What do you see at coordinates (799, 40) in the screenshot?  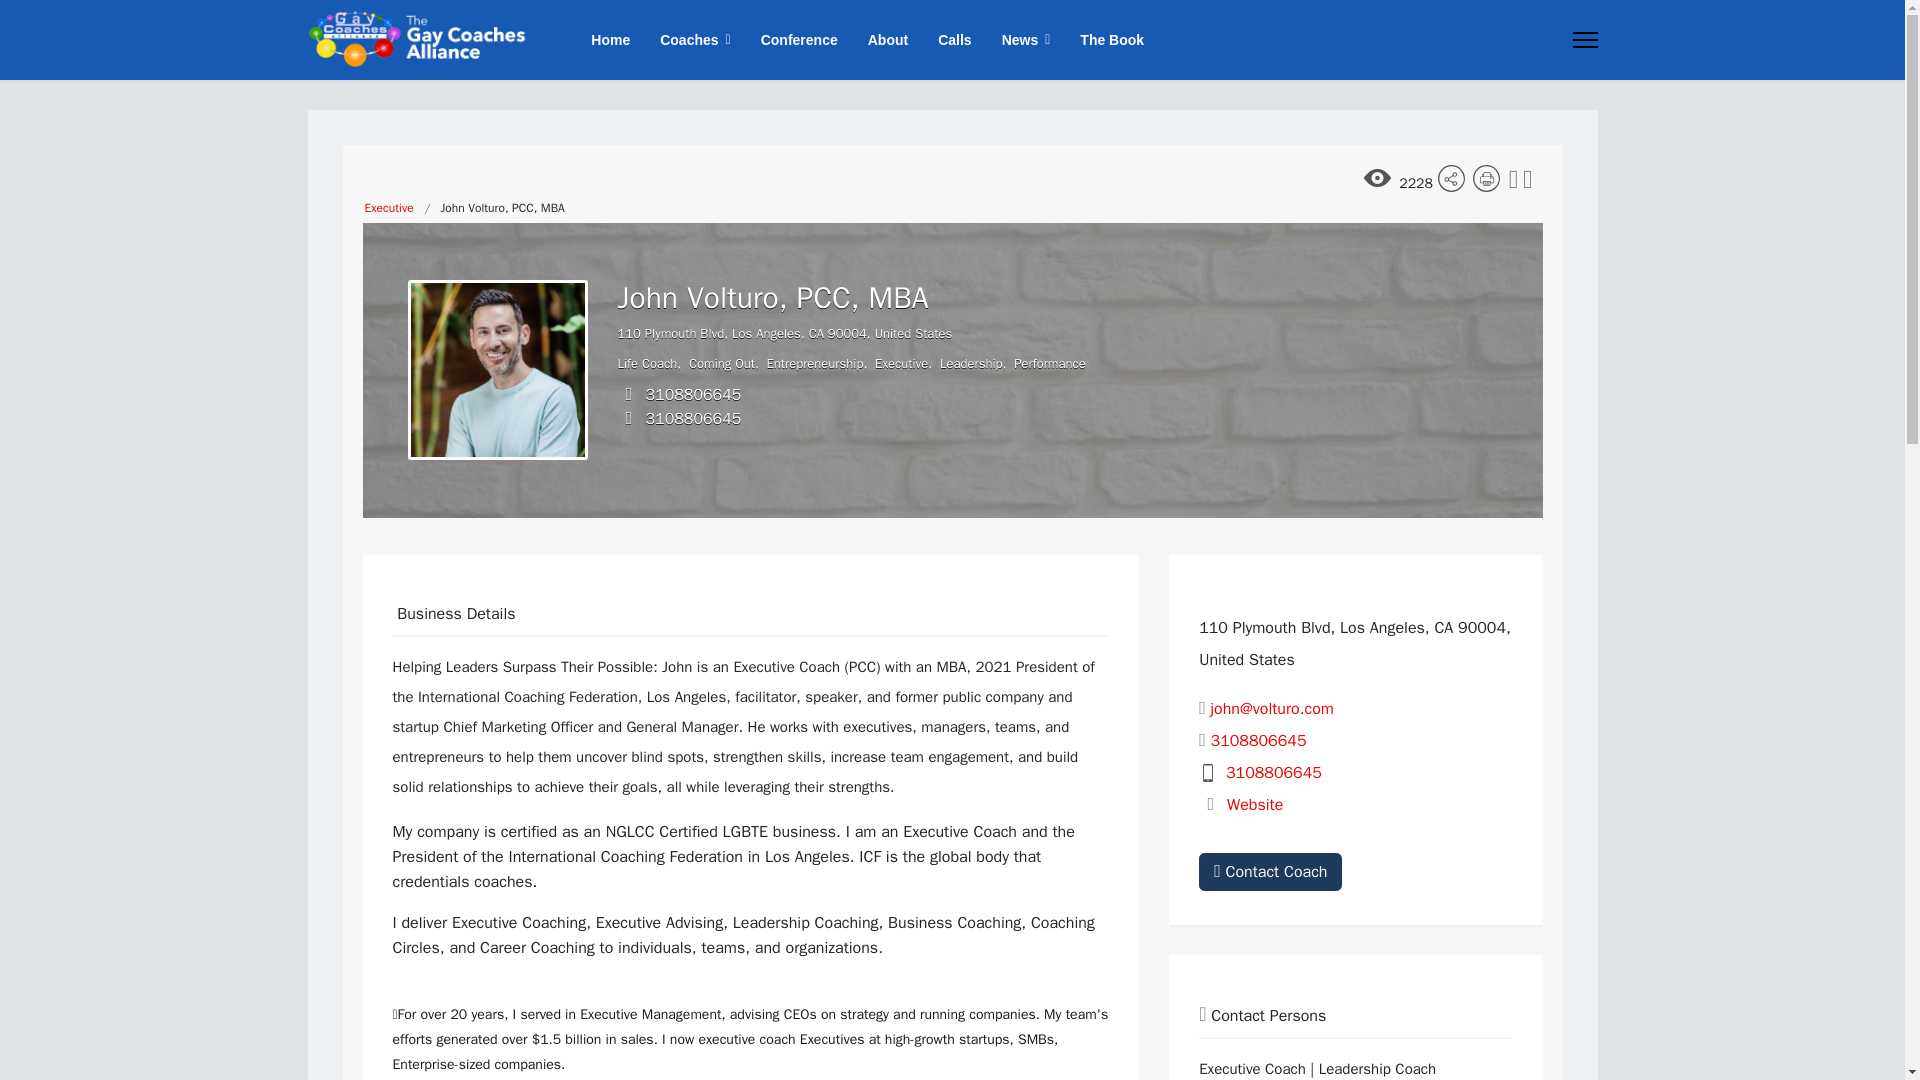 I see `Conference` at bounding box center [799, 40].